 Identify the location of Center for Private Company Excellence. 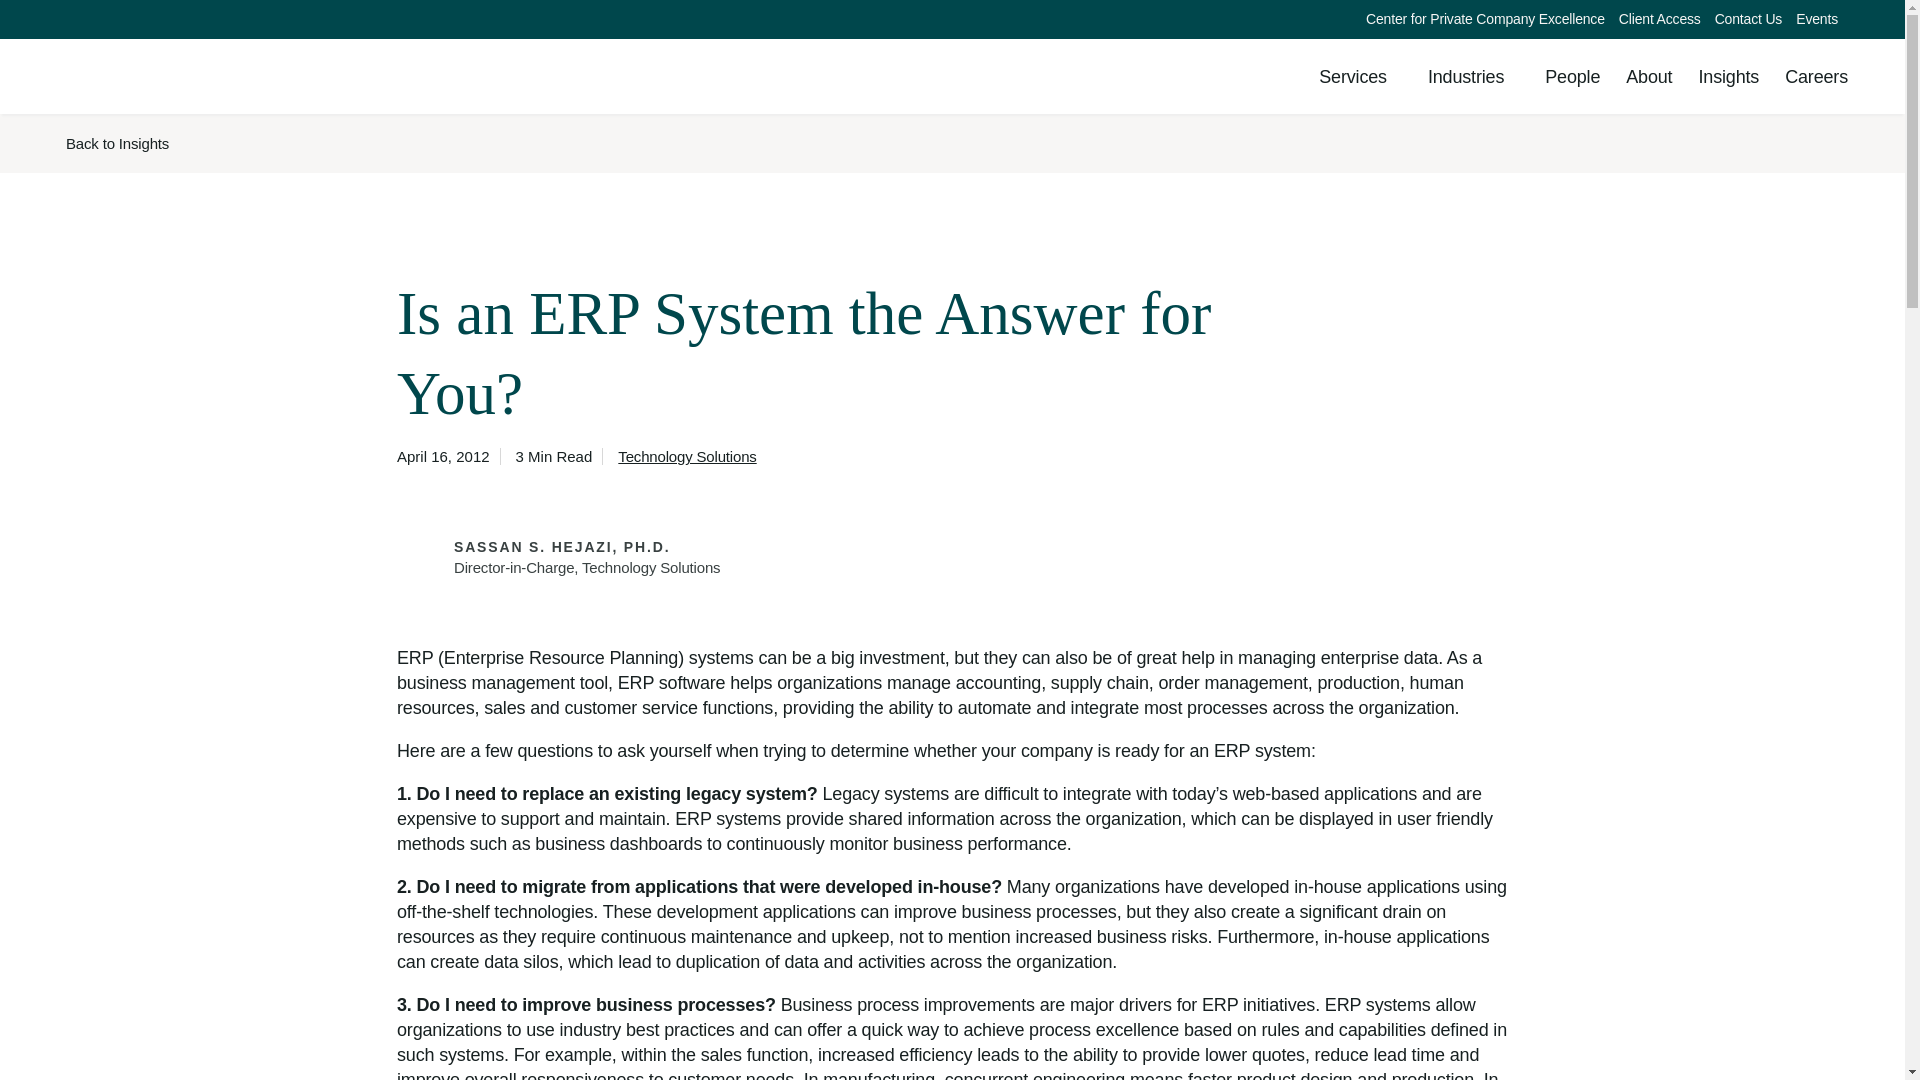
(1486, 19).